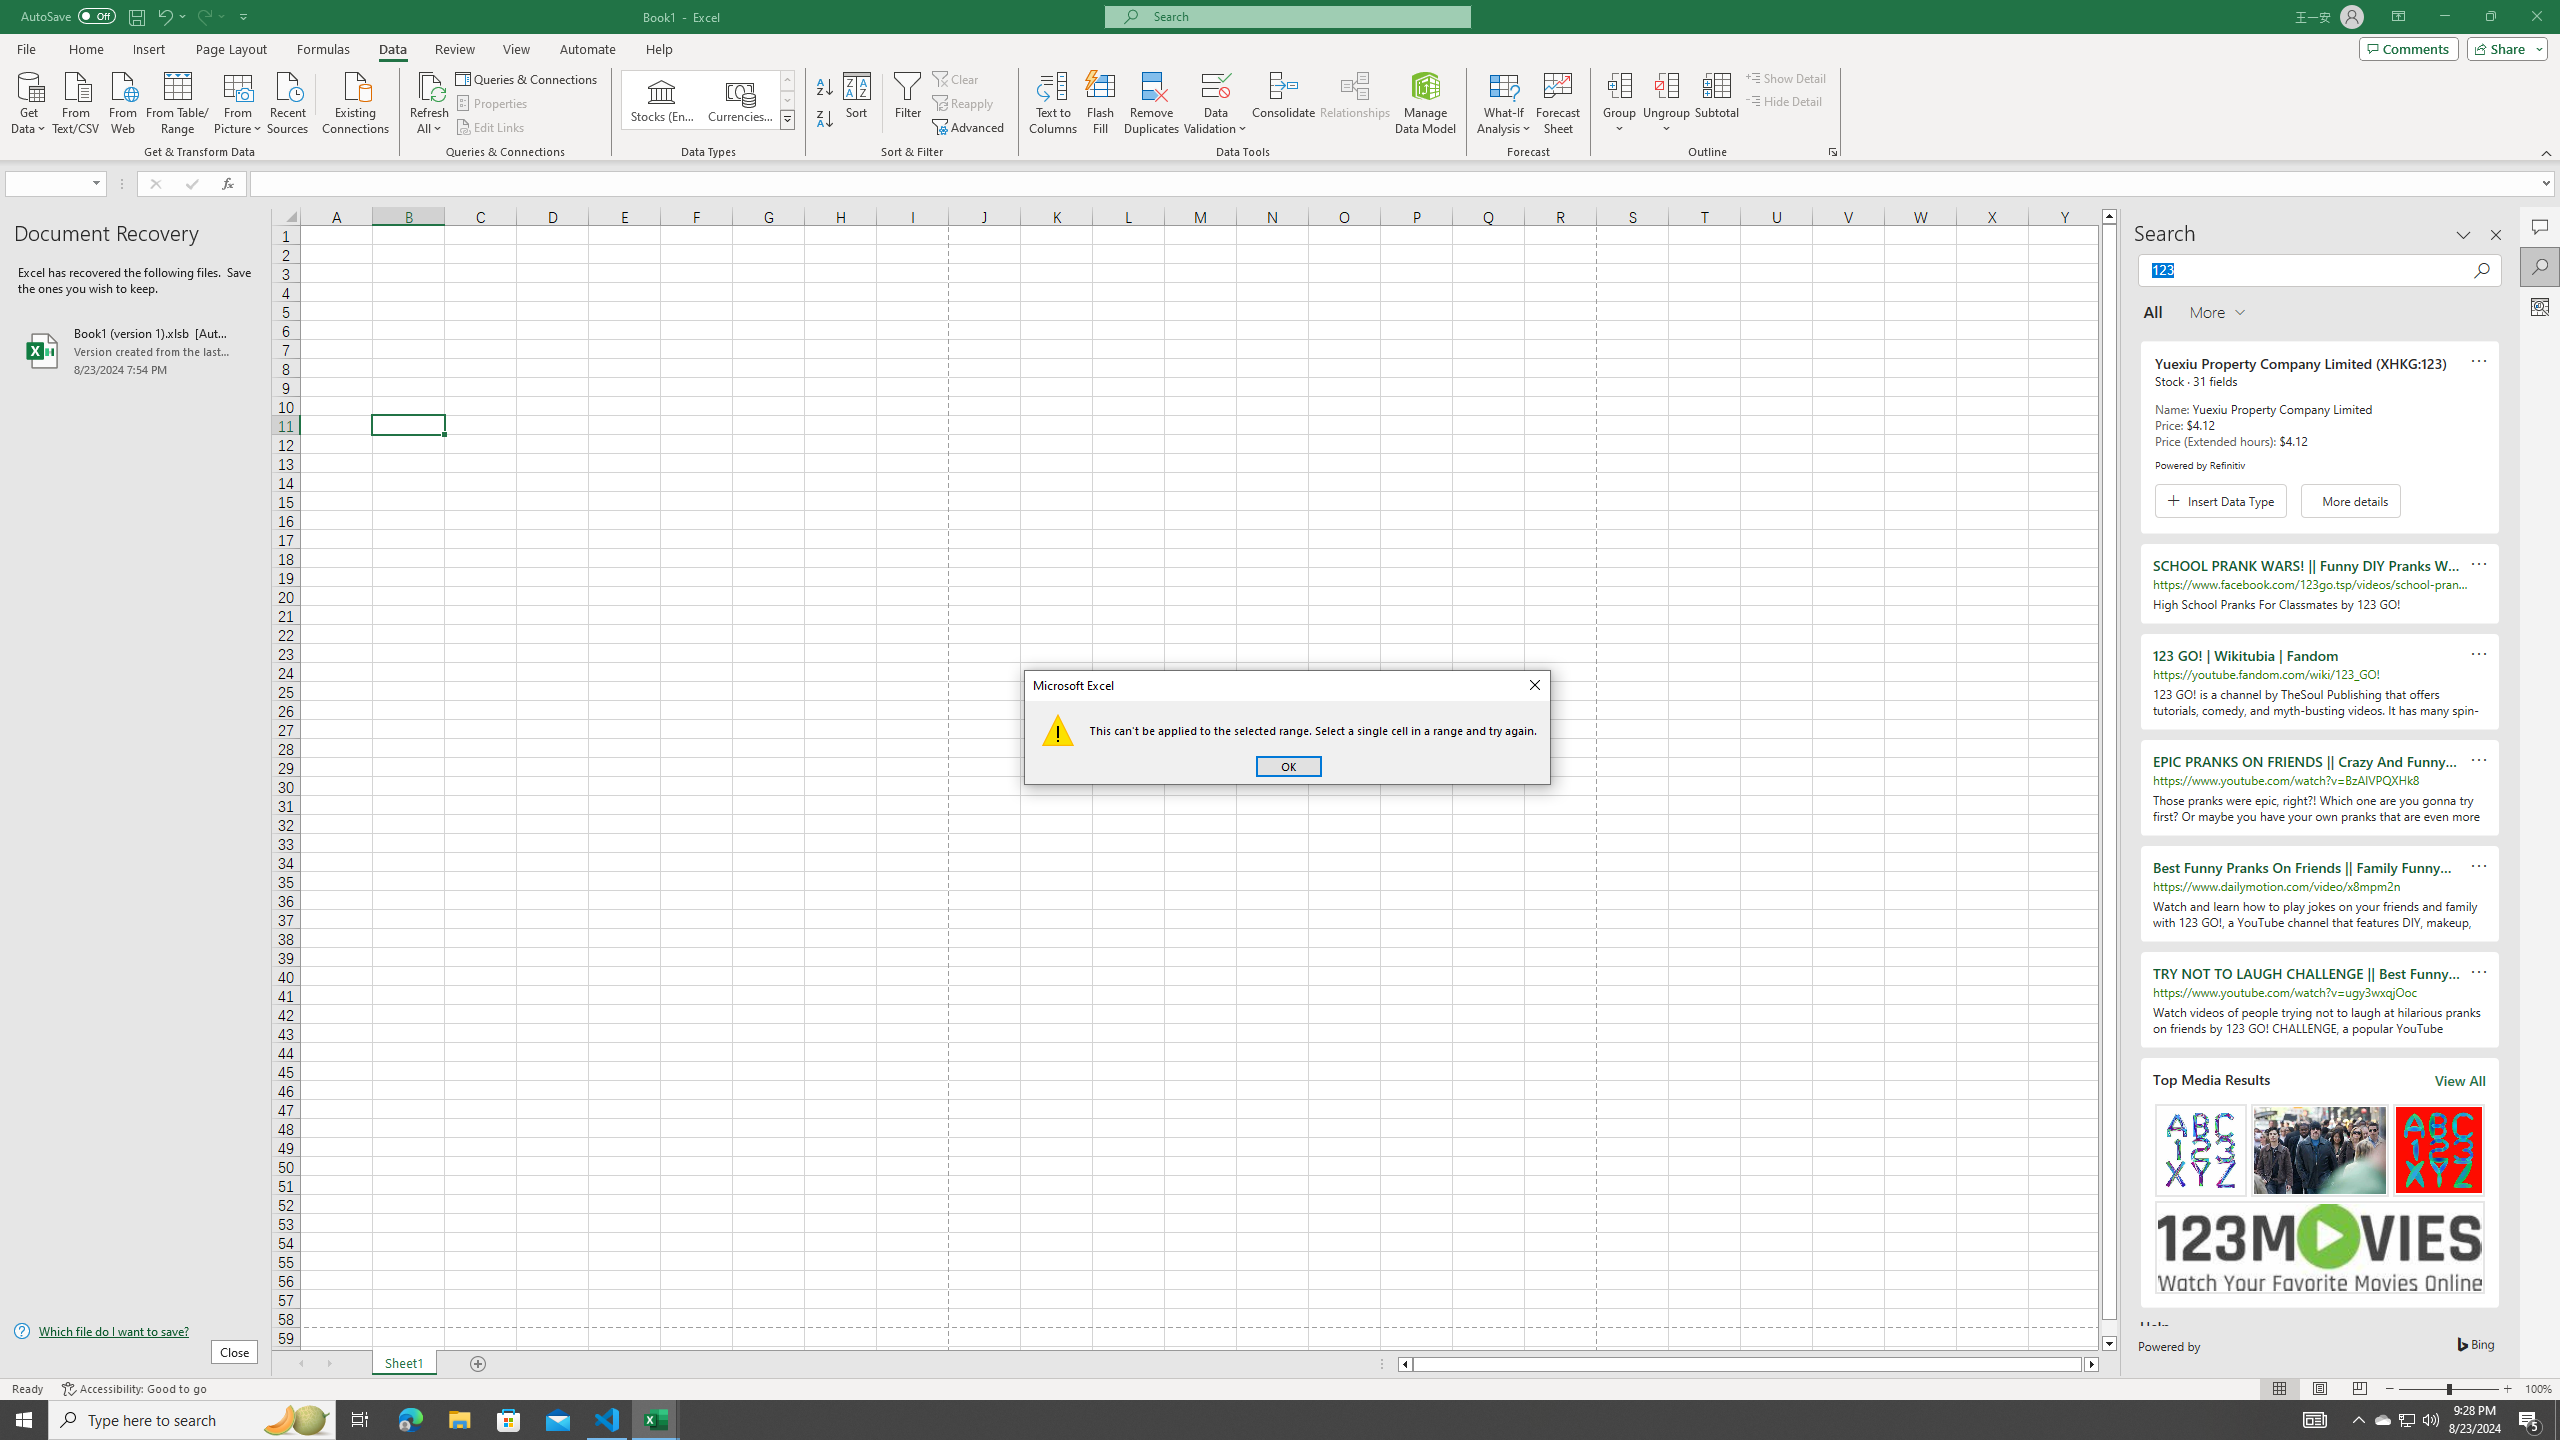  What do you see at coordinates (788, 119) in the screenshot?
I see `Data Types` at bounding box center [788, 119].